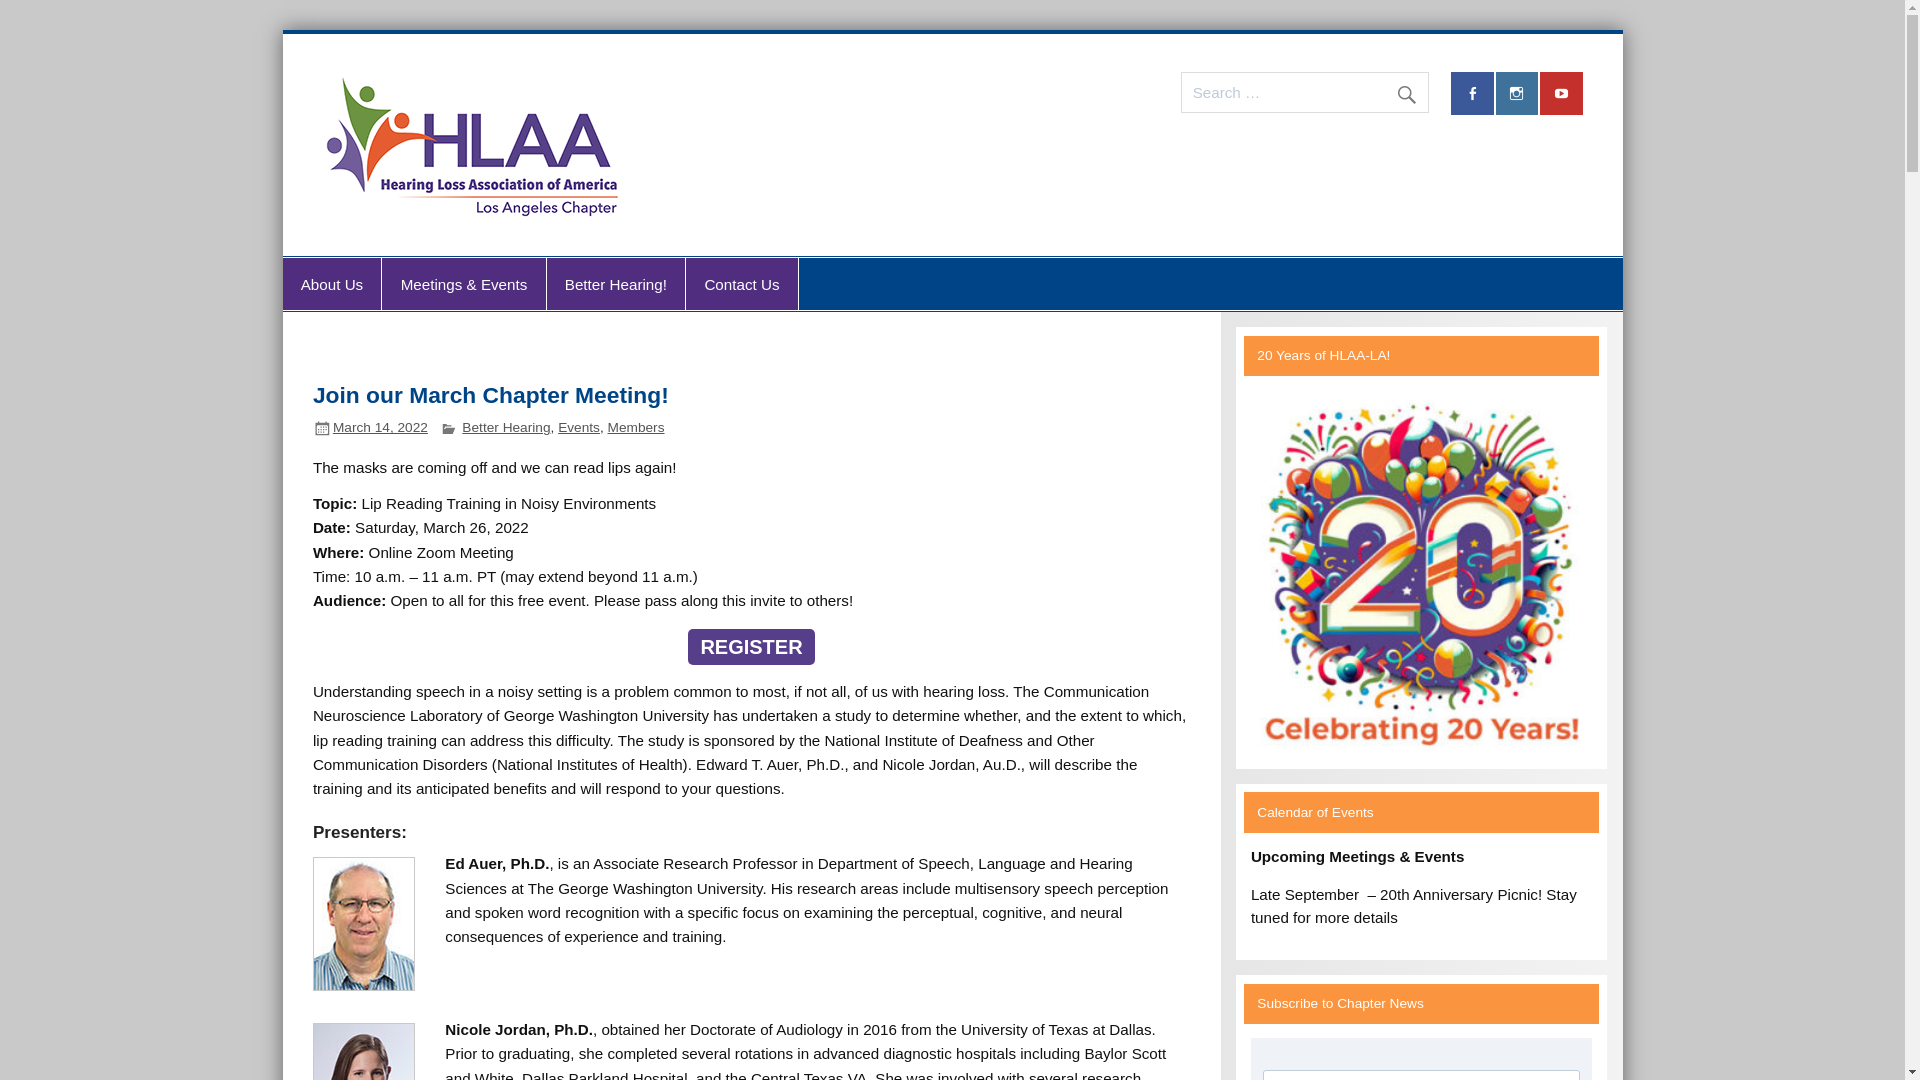  I want to click on HLAA-LA, so click(728, 91).